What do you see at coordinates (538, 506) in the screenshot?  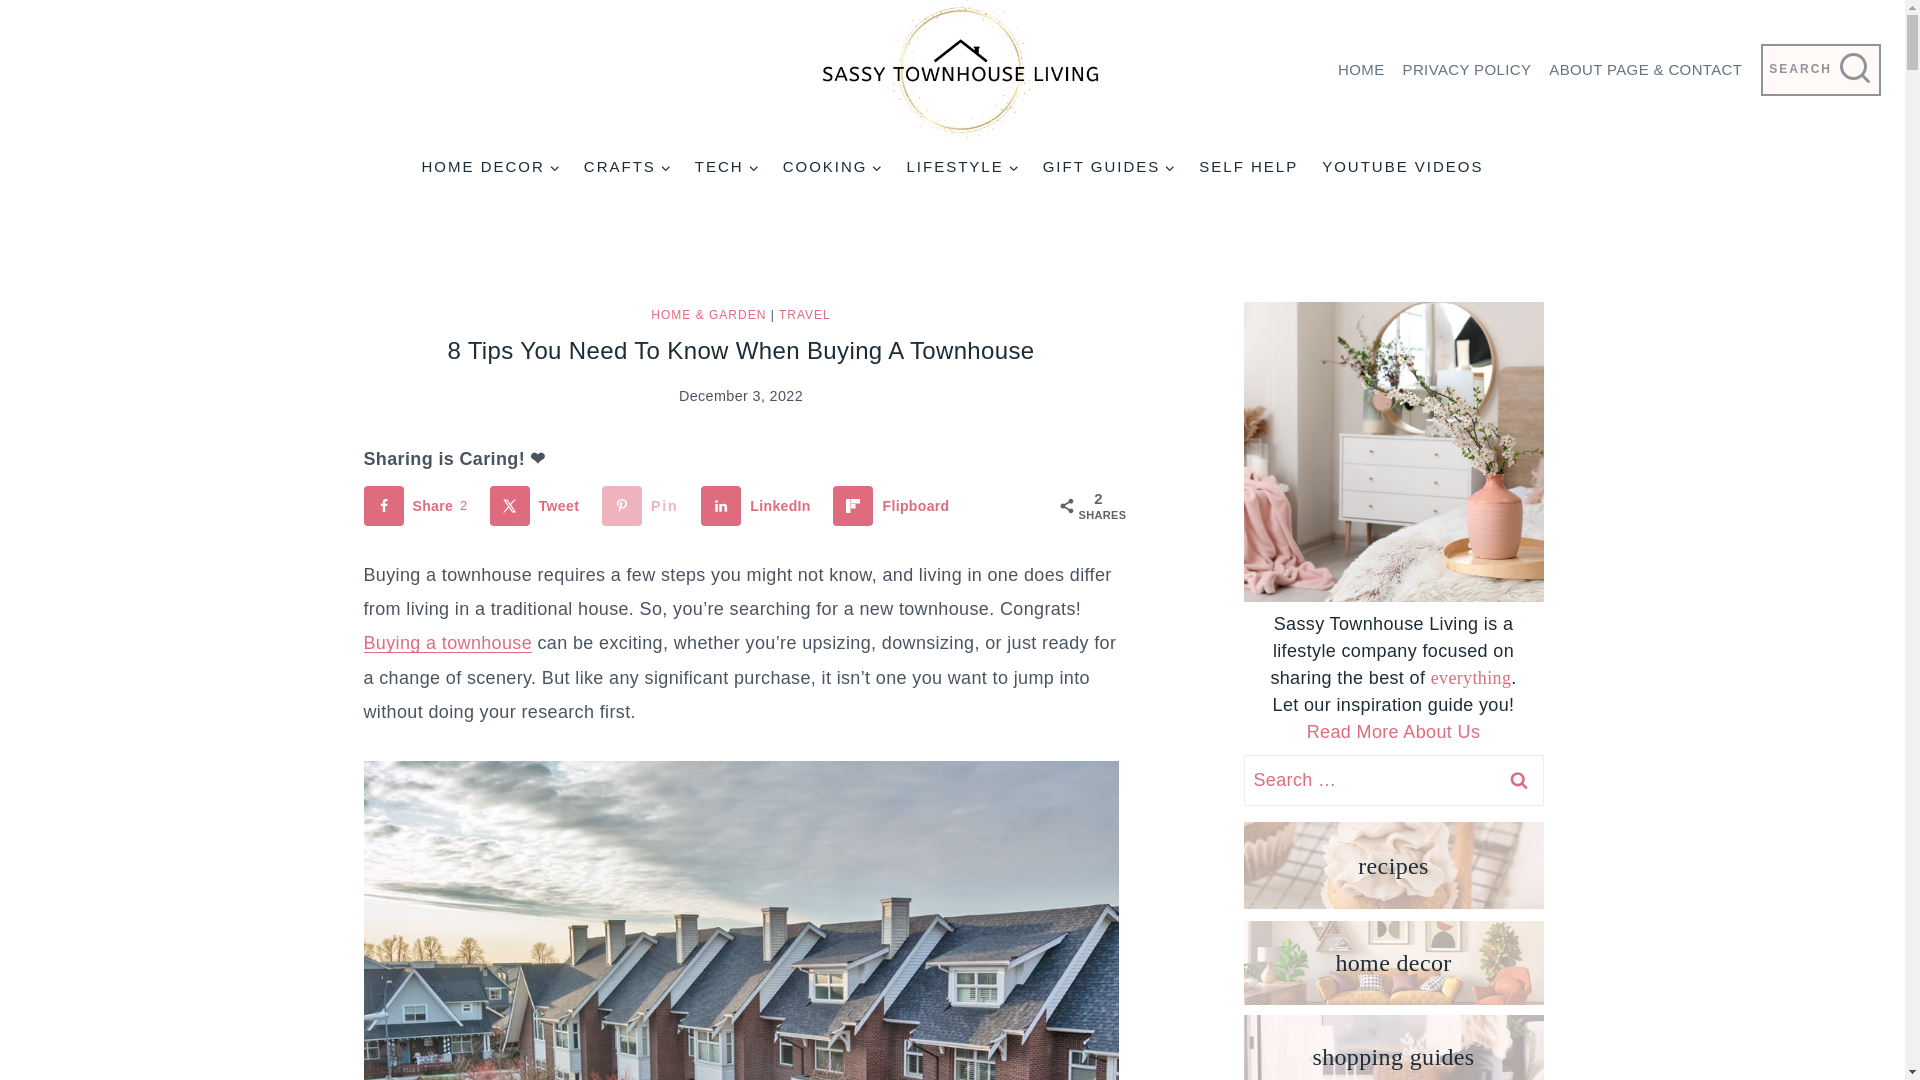 I see `Share on X` at bounding box center [538, 506].